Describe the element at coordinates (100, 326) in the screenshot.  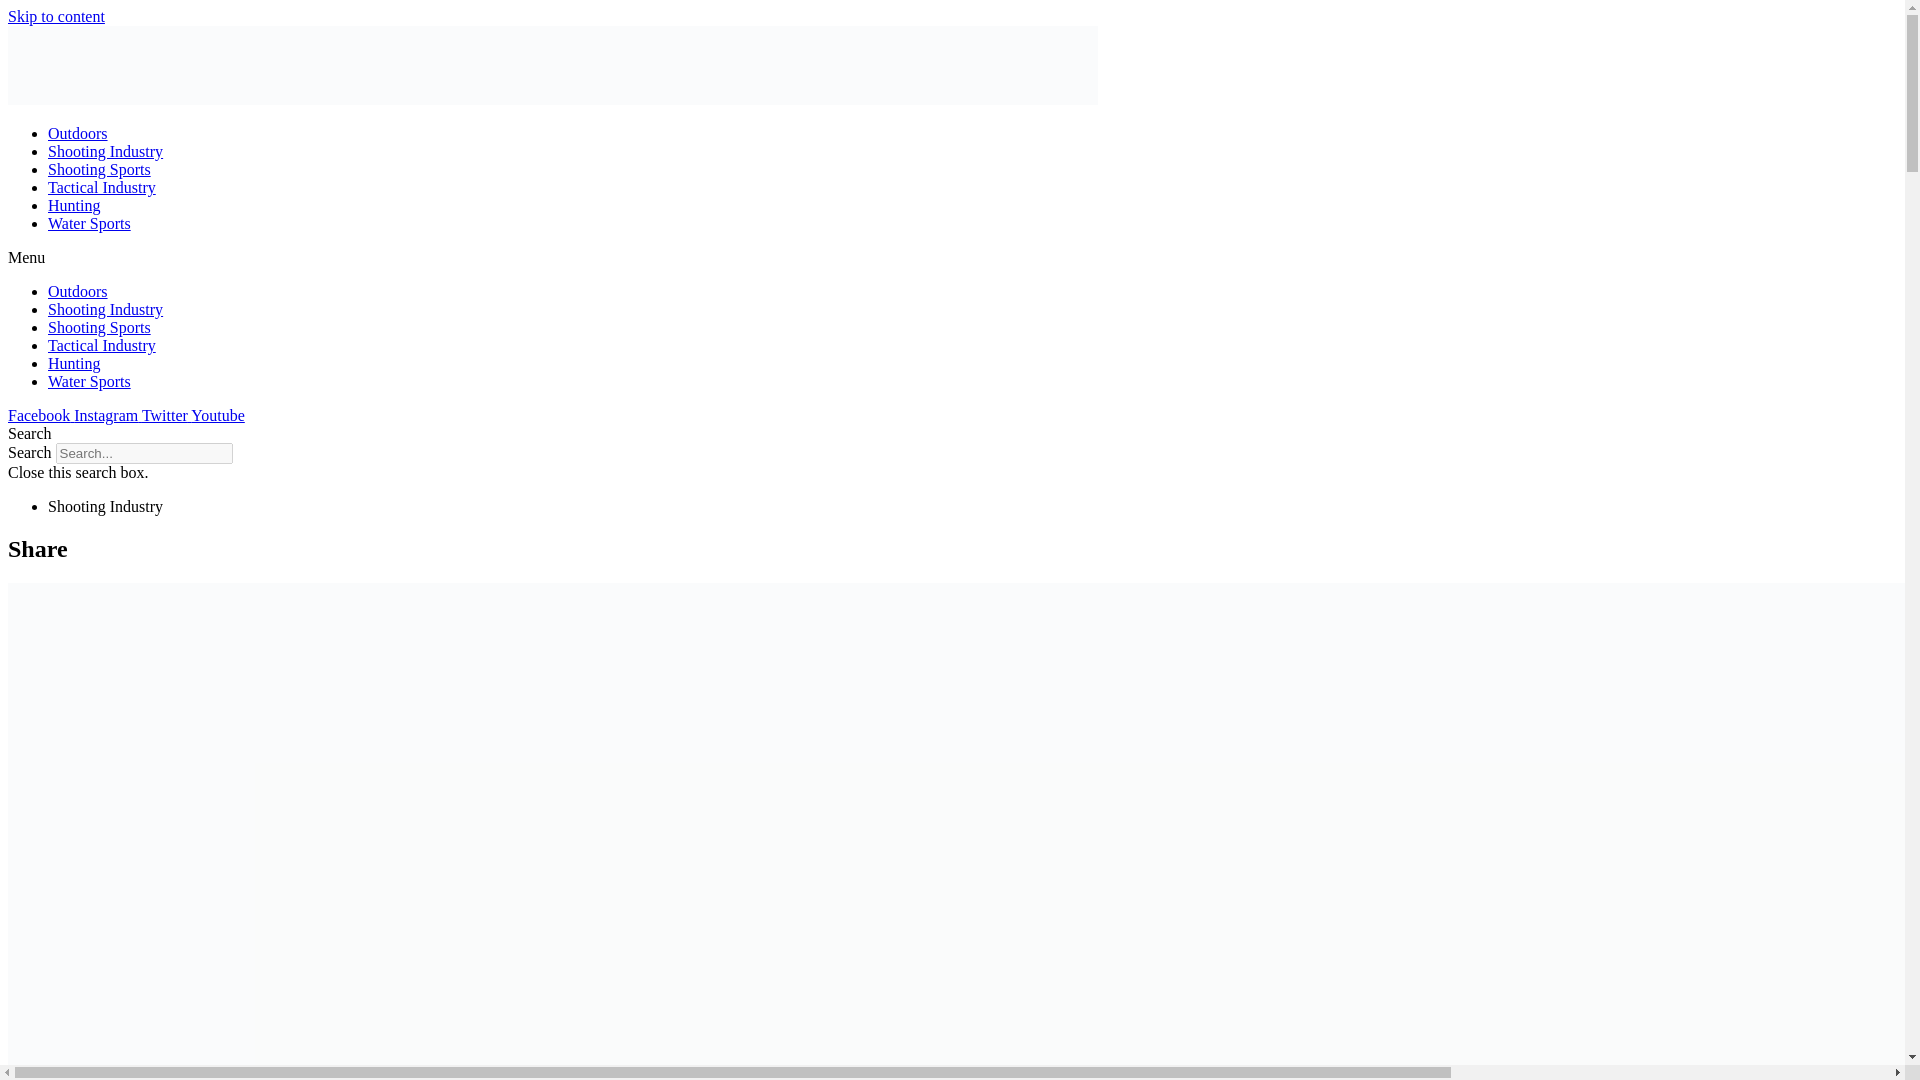
I see `Shooting Sports` at that location.